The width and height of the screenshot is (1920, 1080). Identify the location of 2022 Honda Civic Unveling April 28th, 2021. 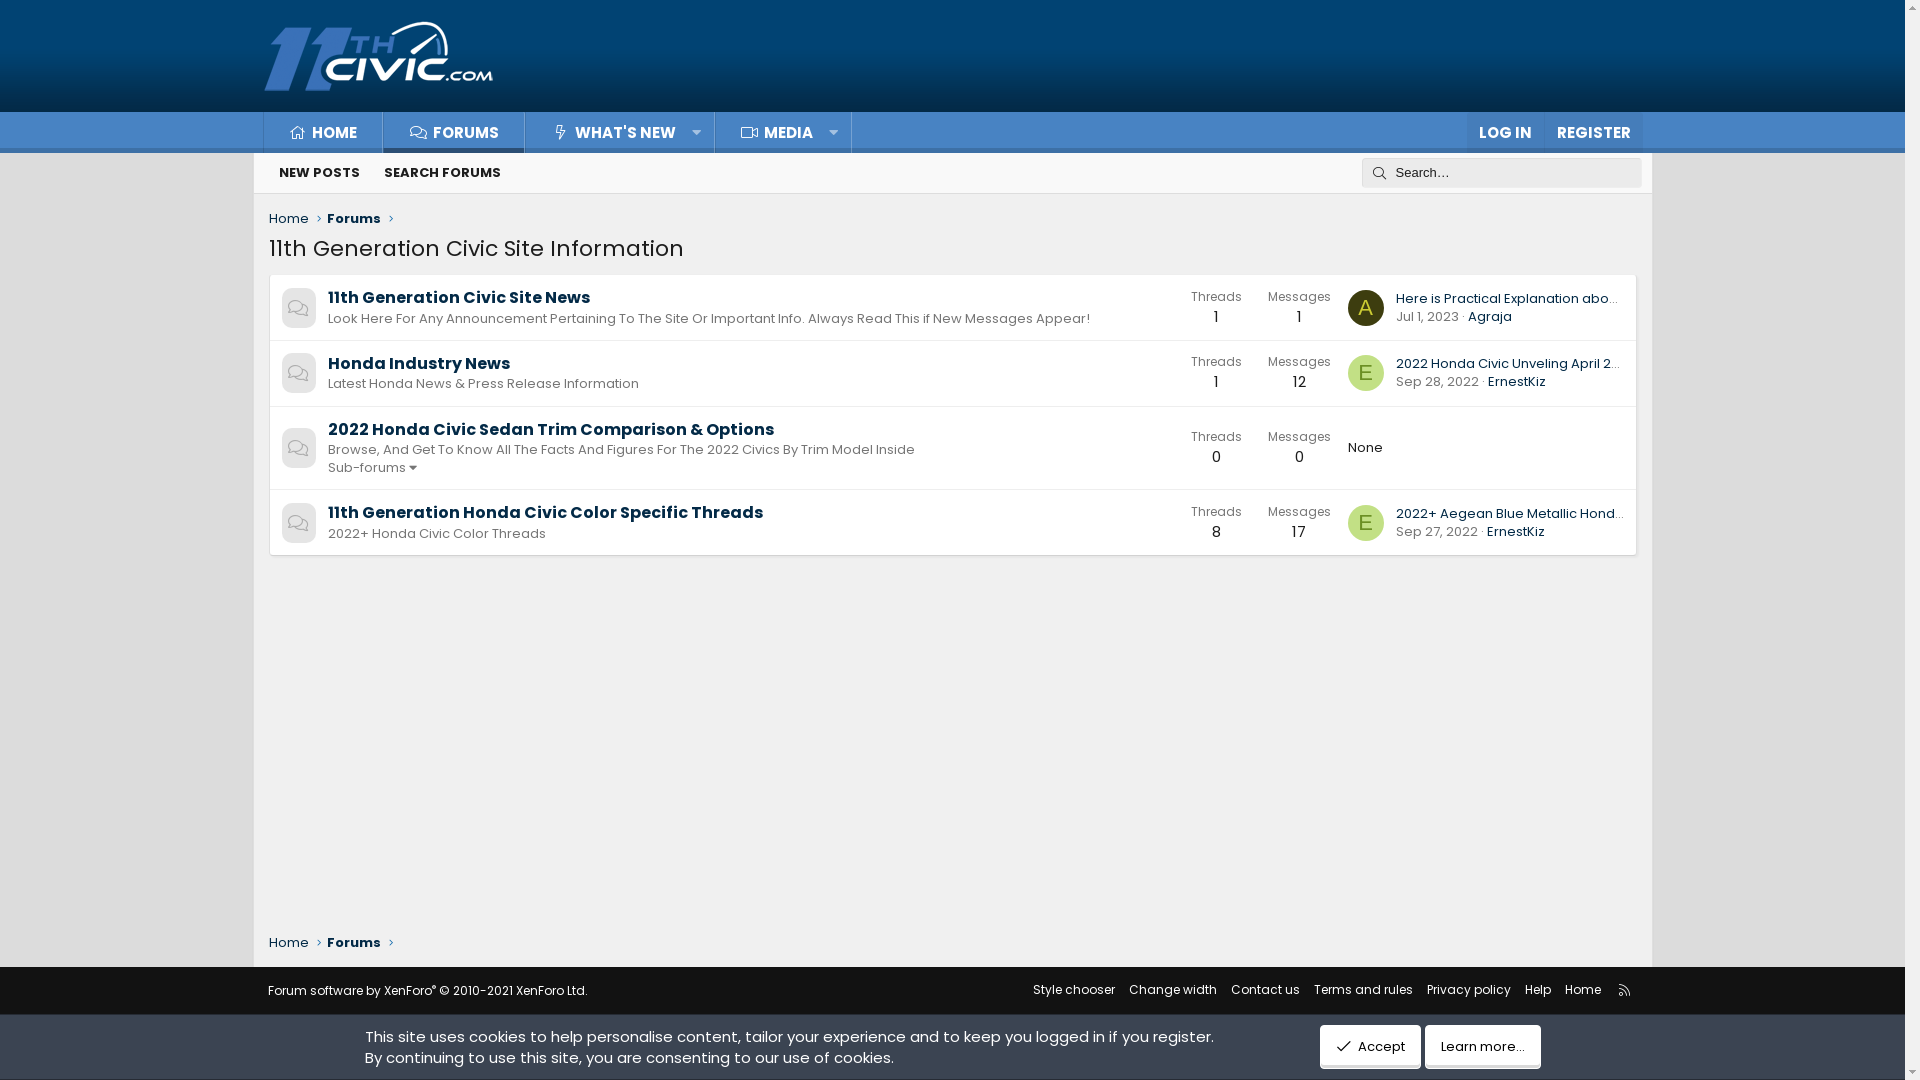
(1530, 364).